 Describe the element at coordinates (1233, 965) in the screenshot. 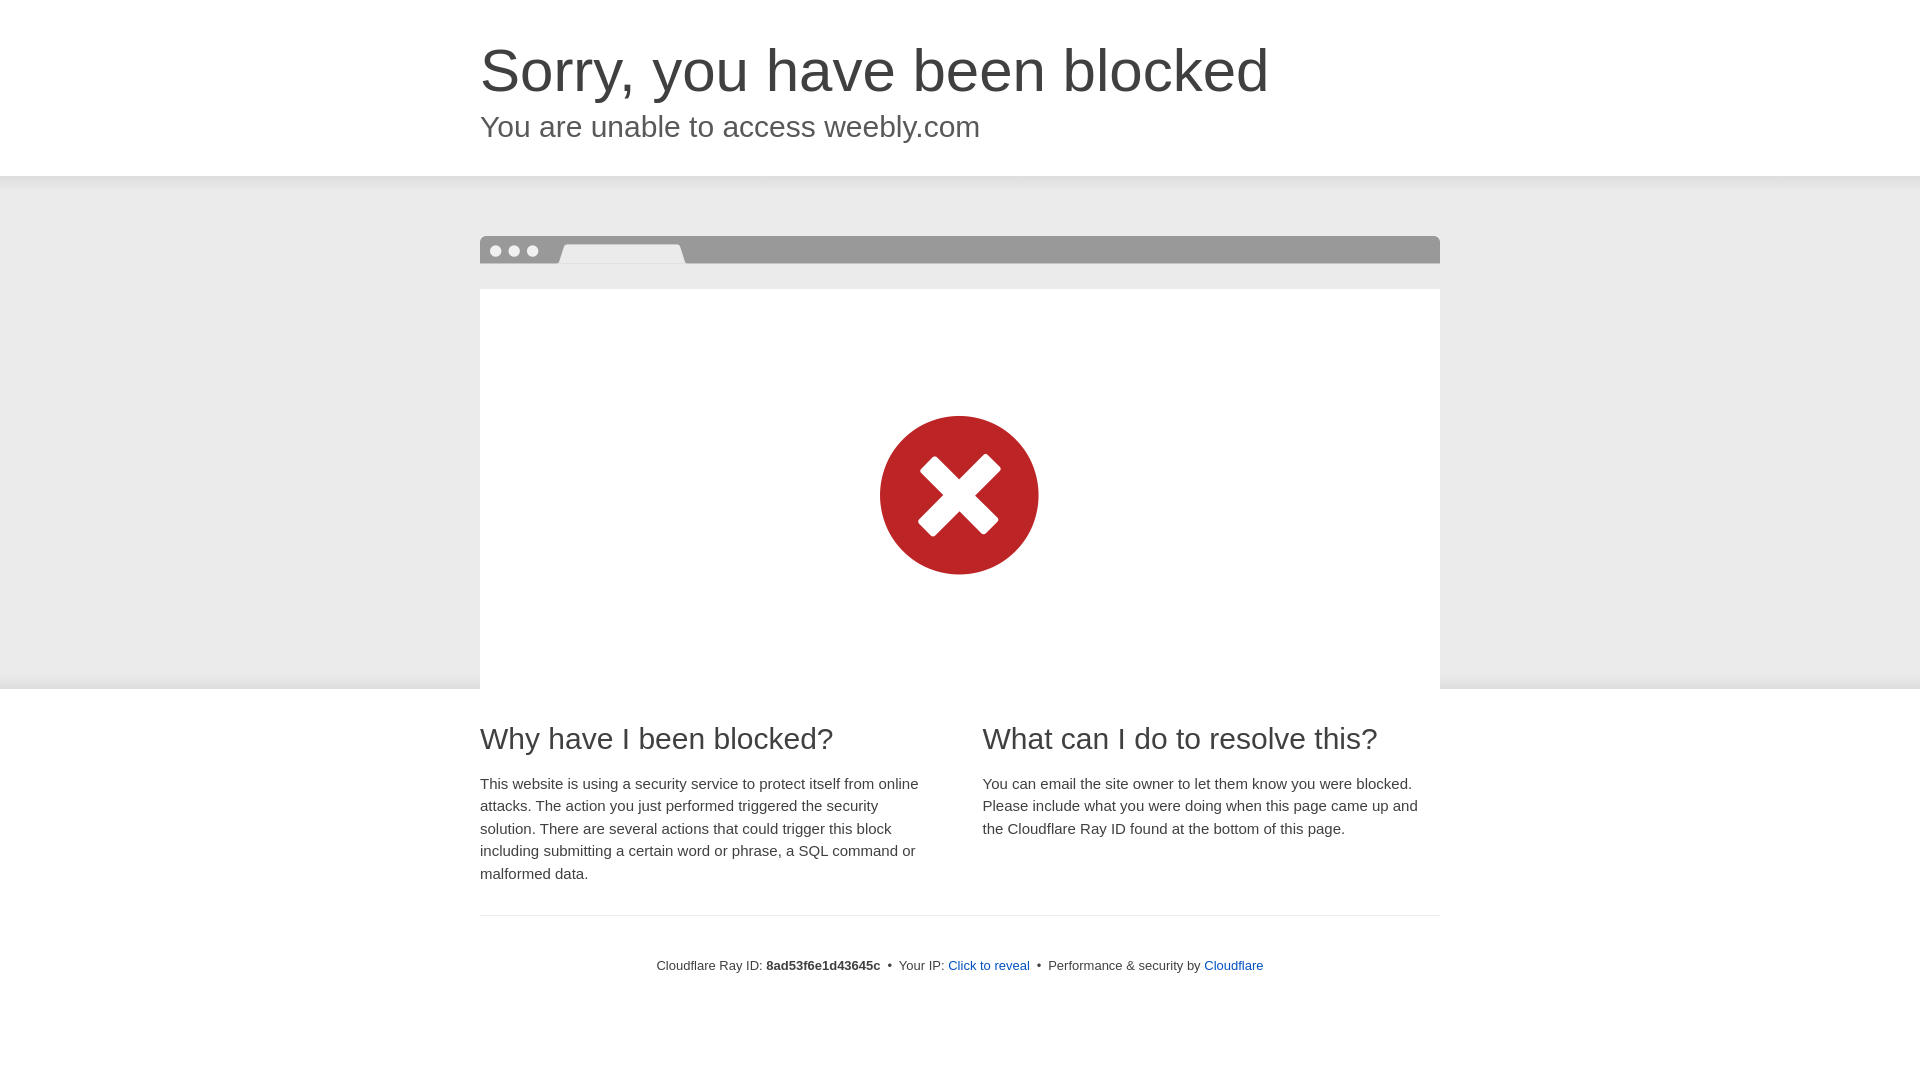

I see `Cloudflare` at that location.